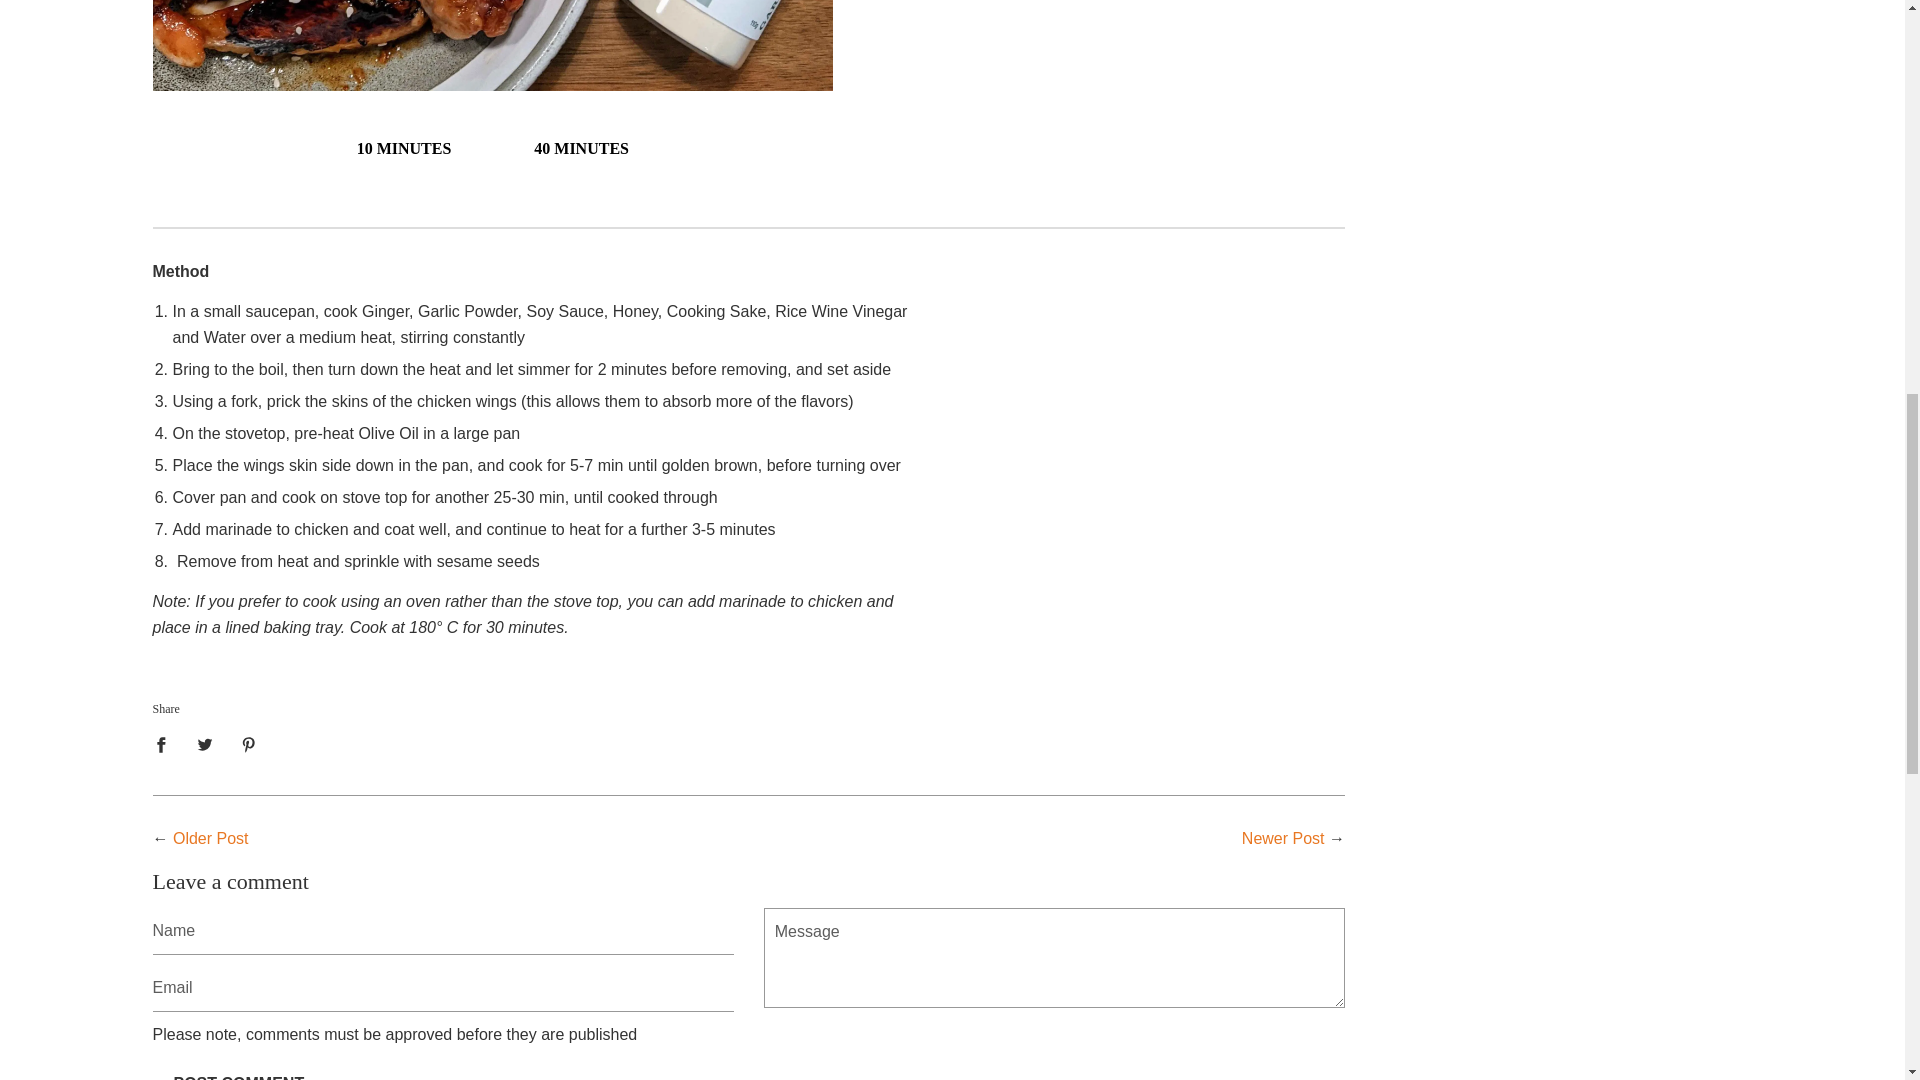  I want to click on Older Post, so click(210, 838).